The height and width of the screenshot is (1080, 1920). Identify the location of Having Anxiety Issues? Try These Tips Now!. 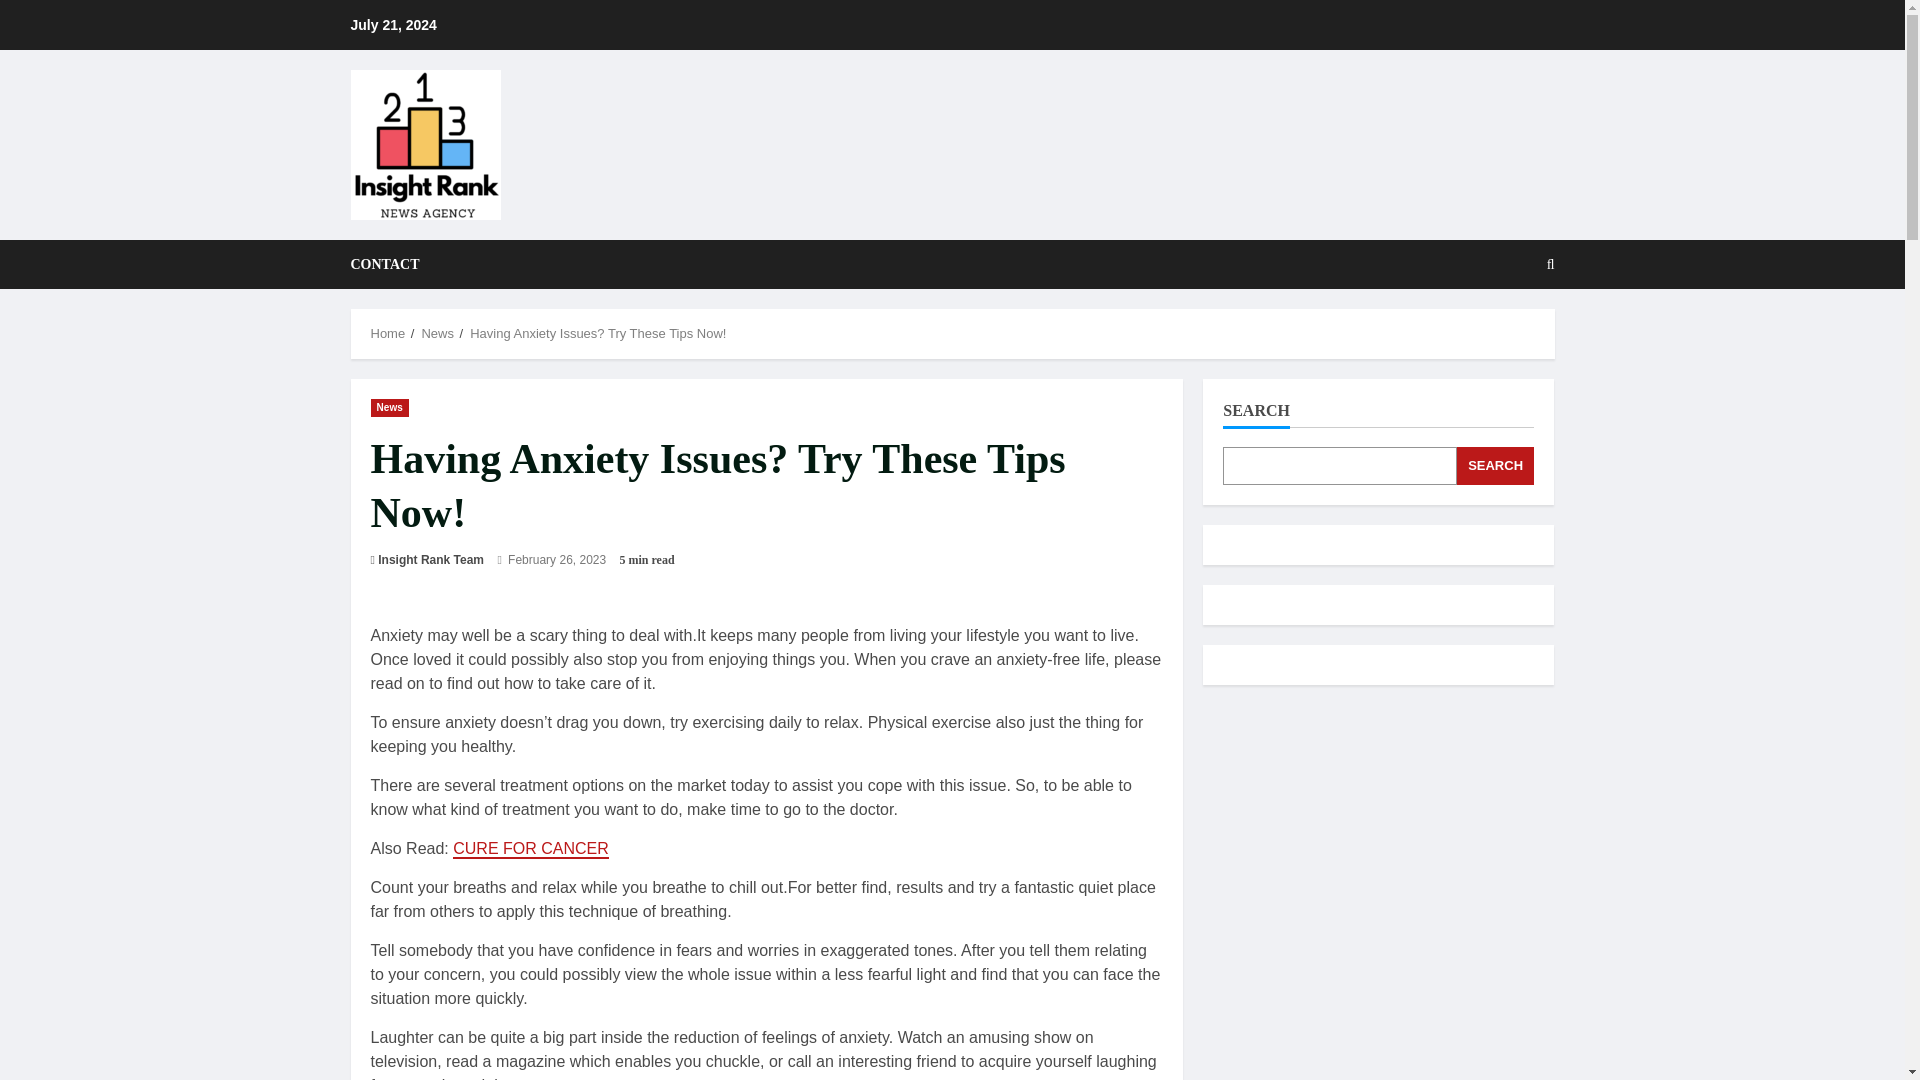
(598, 334).